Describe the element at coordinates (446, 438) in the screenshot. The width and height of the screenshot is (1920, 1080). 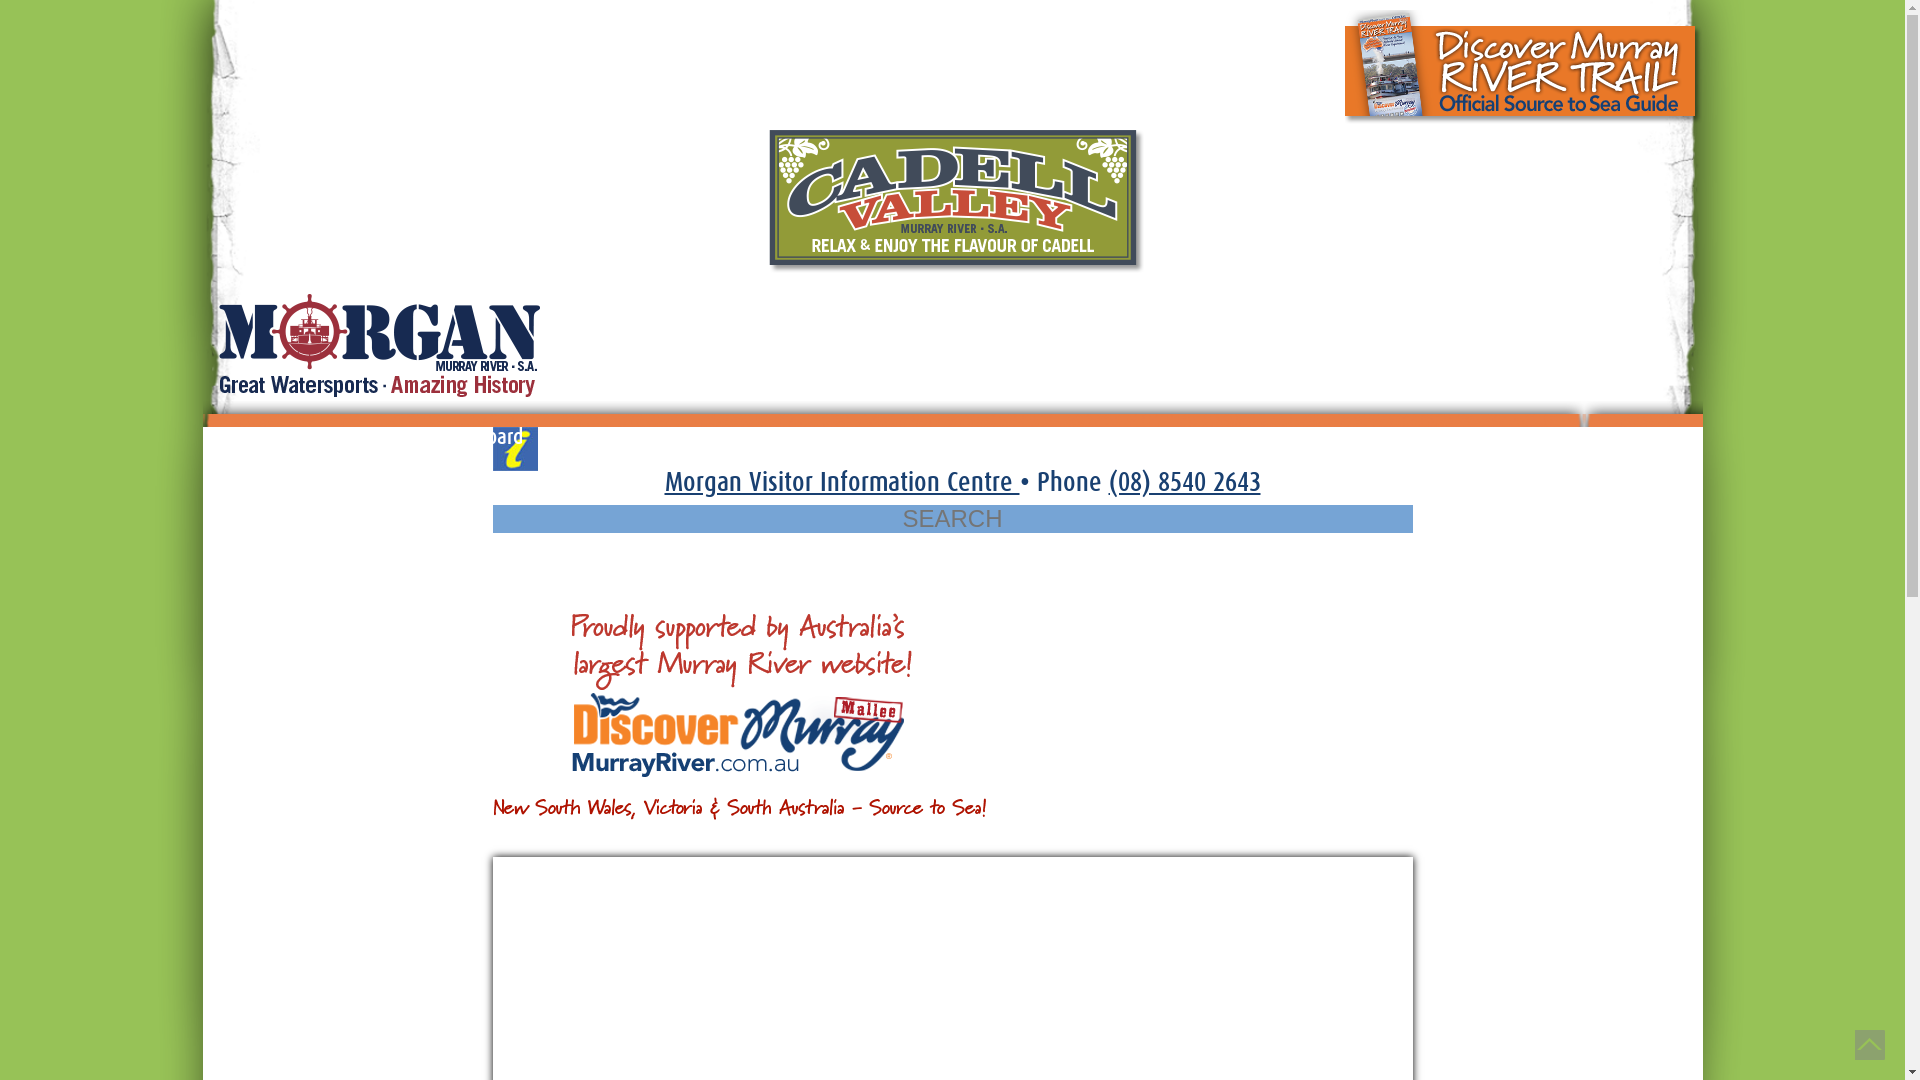
I see `Cadell Noticeboard` at that location.